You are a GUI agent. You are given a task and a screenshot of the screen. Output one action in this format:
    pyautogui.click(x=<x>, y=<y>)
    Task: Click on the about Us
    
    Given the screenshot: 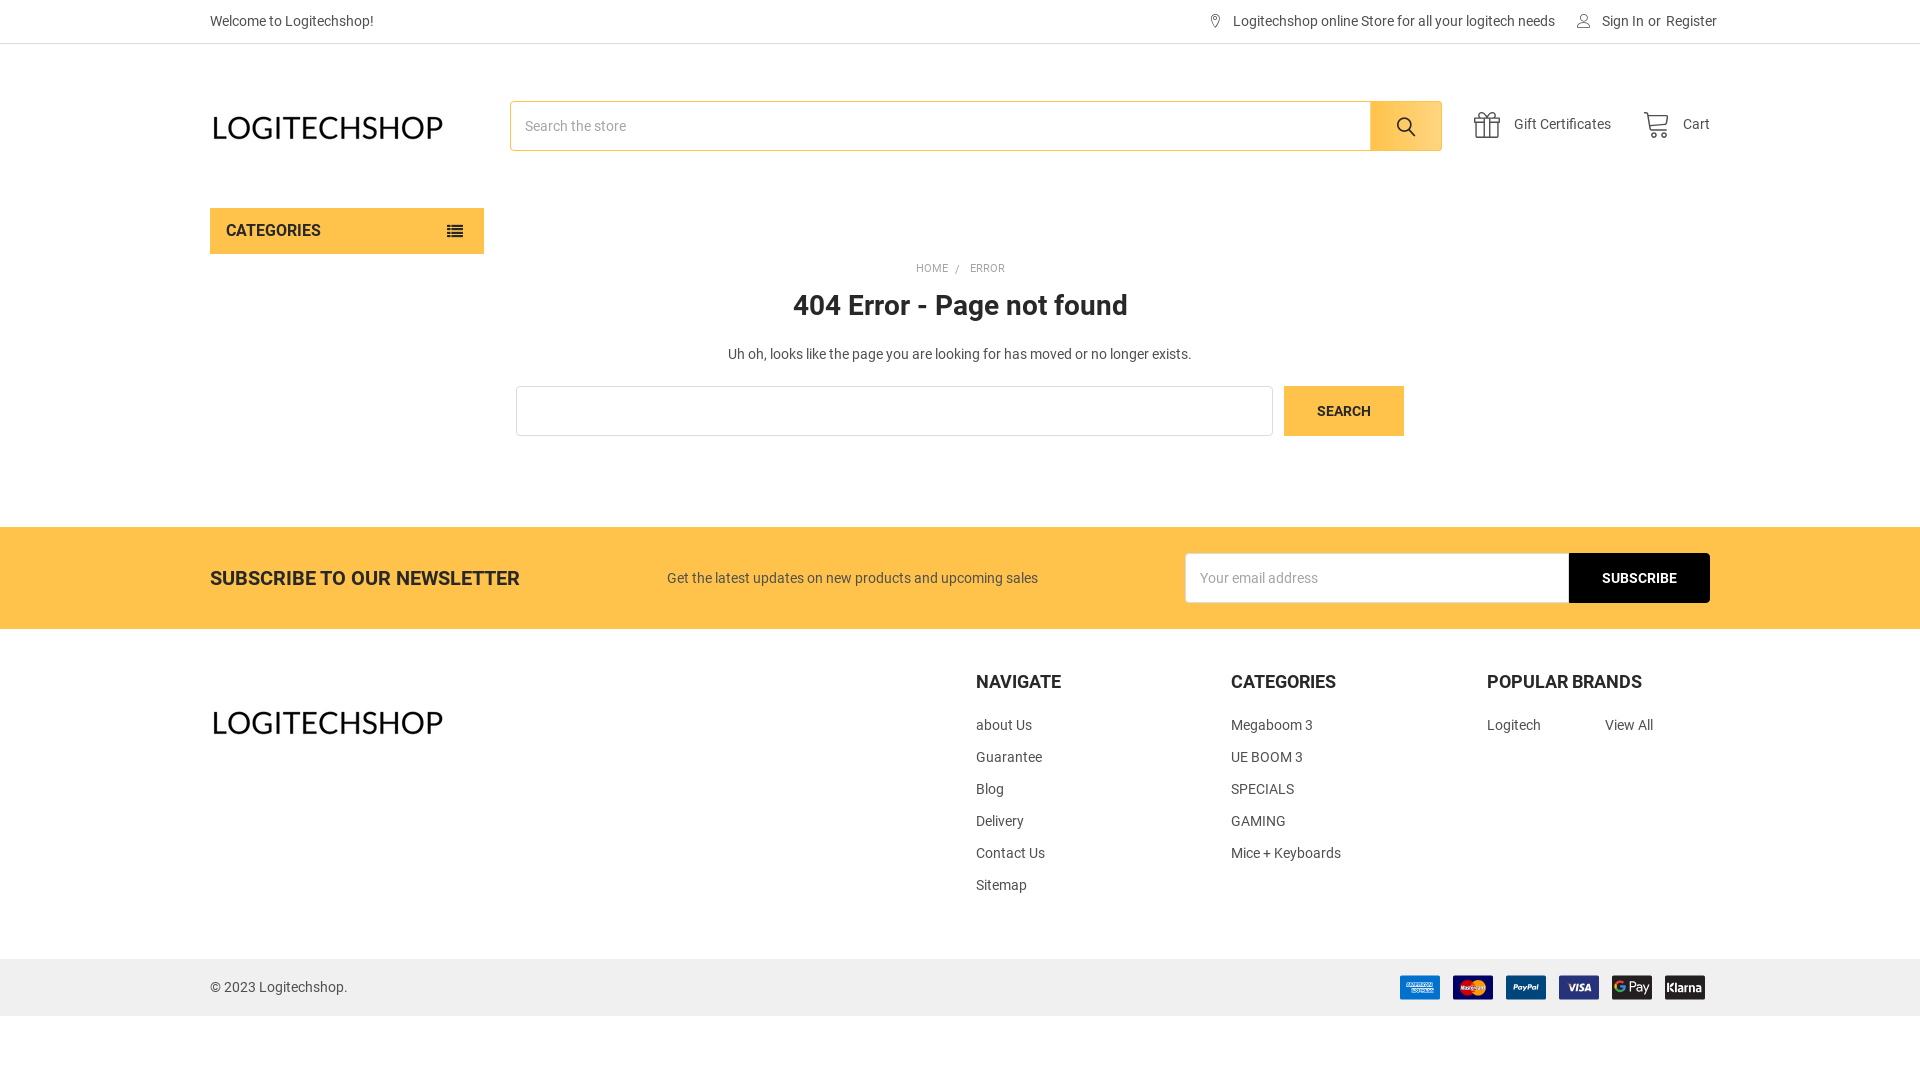 What is the action you would take?
    pyautogui.click(x=1004, y=725)
    